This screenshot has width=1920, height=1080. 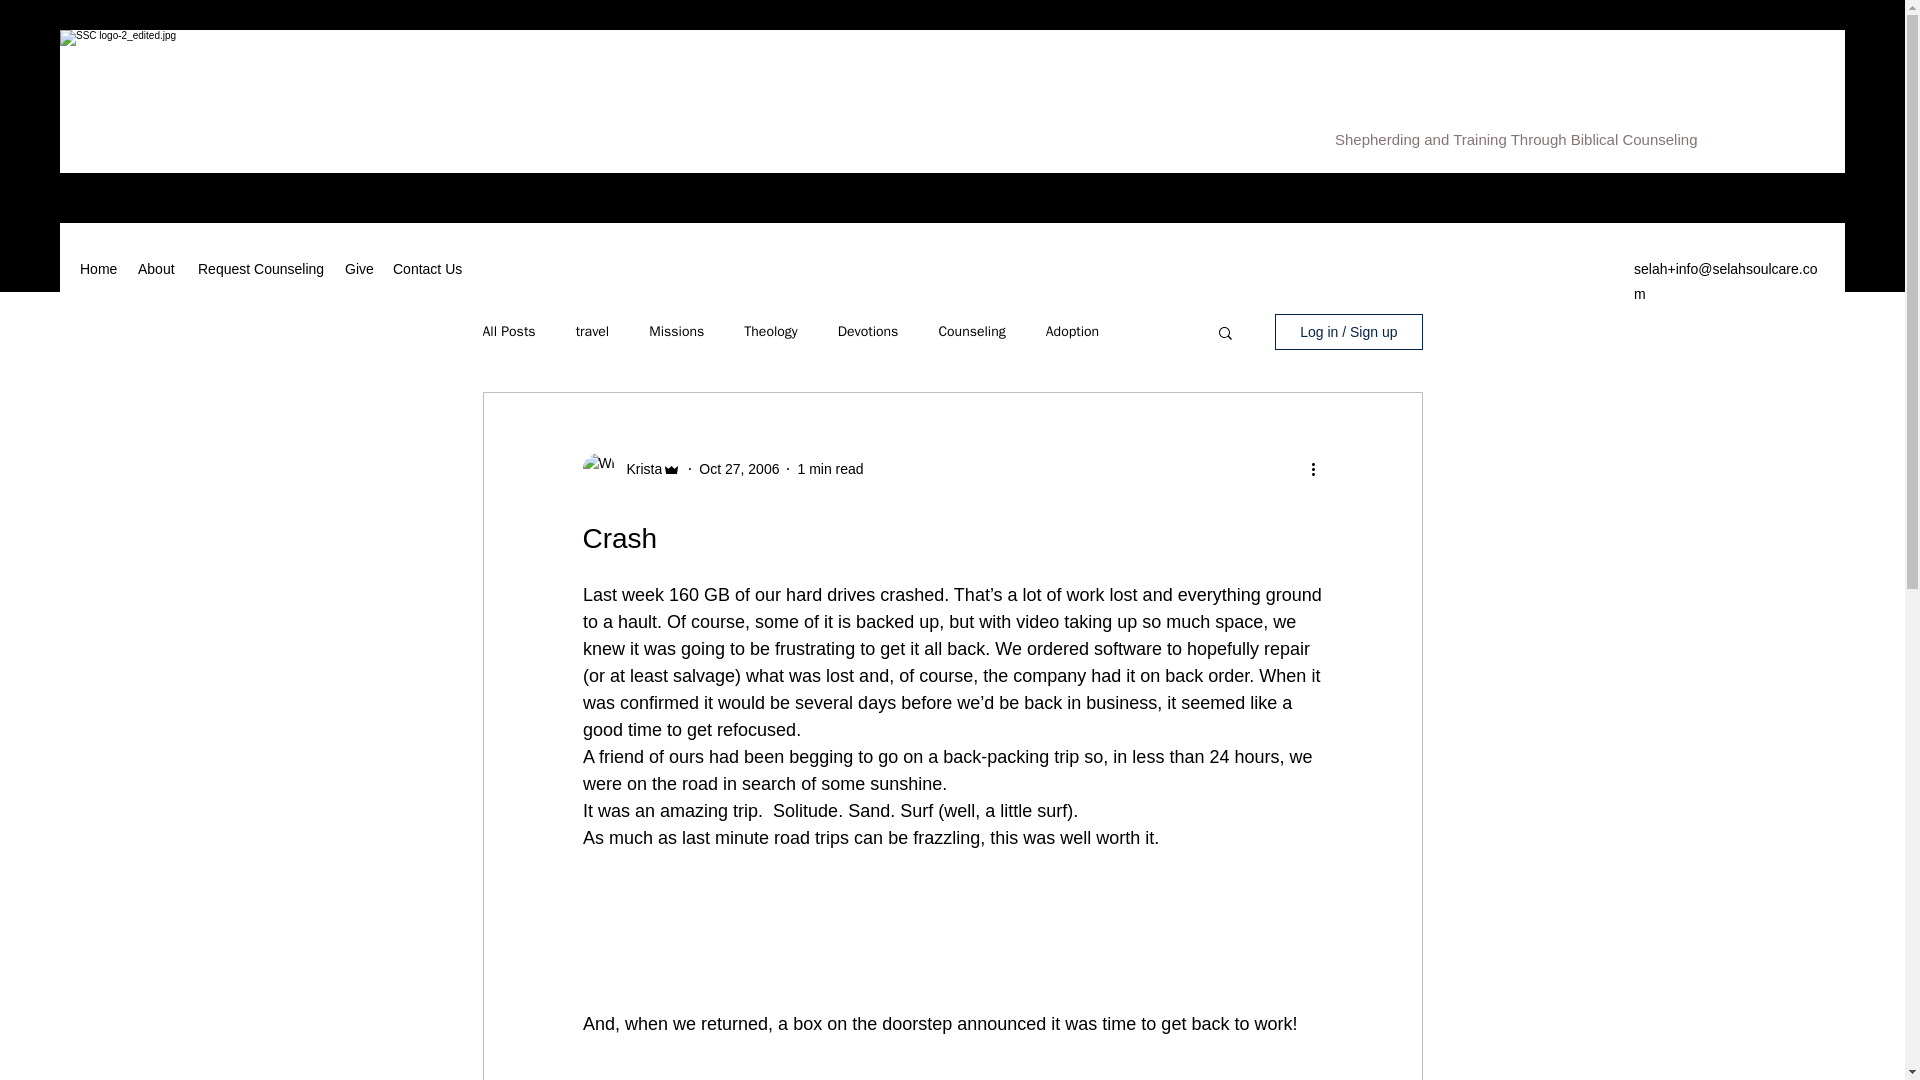 I want to click on Devotions, so click(x=868, y=332).